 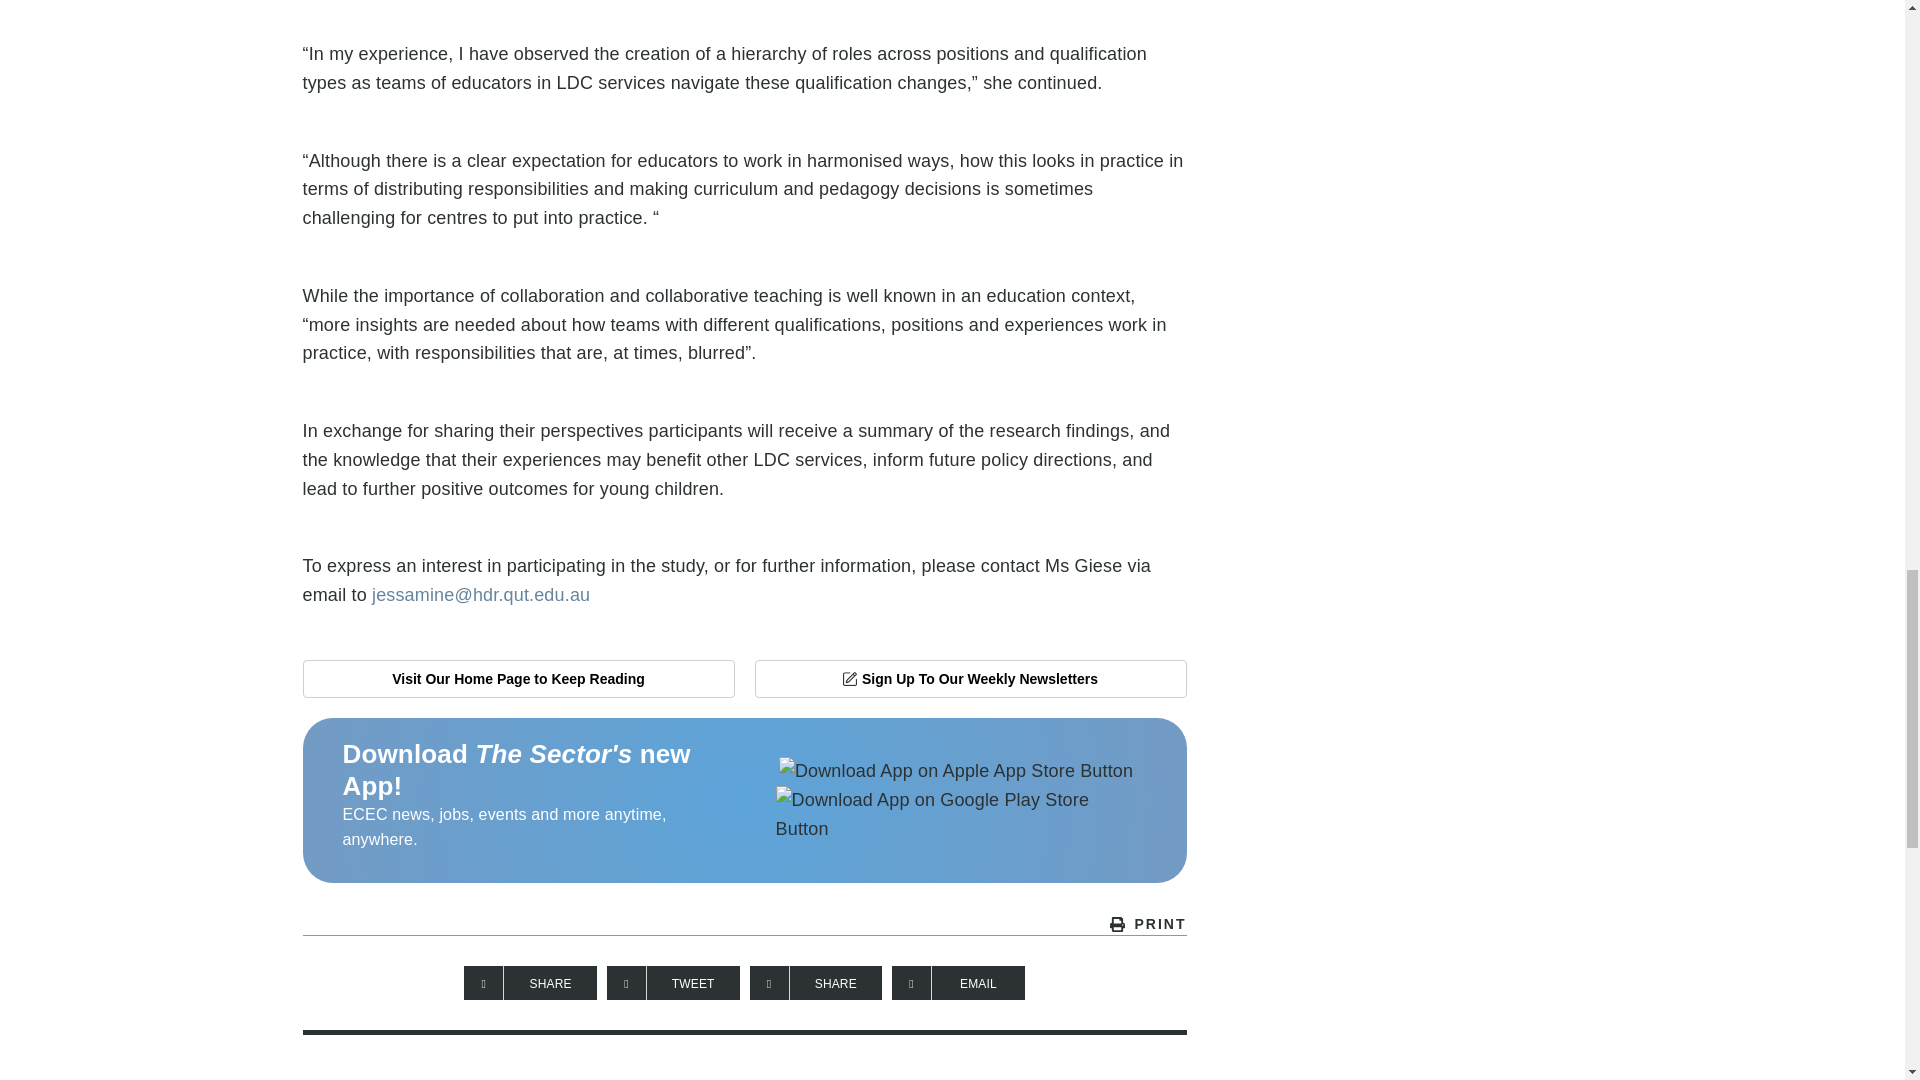 I want to click on Tweet, so click(x=672, y=982).